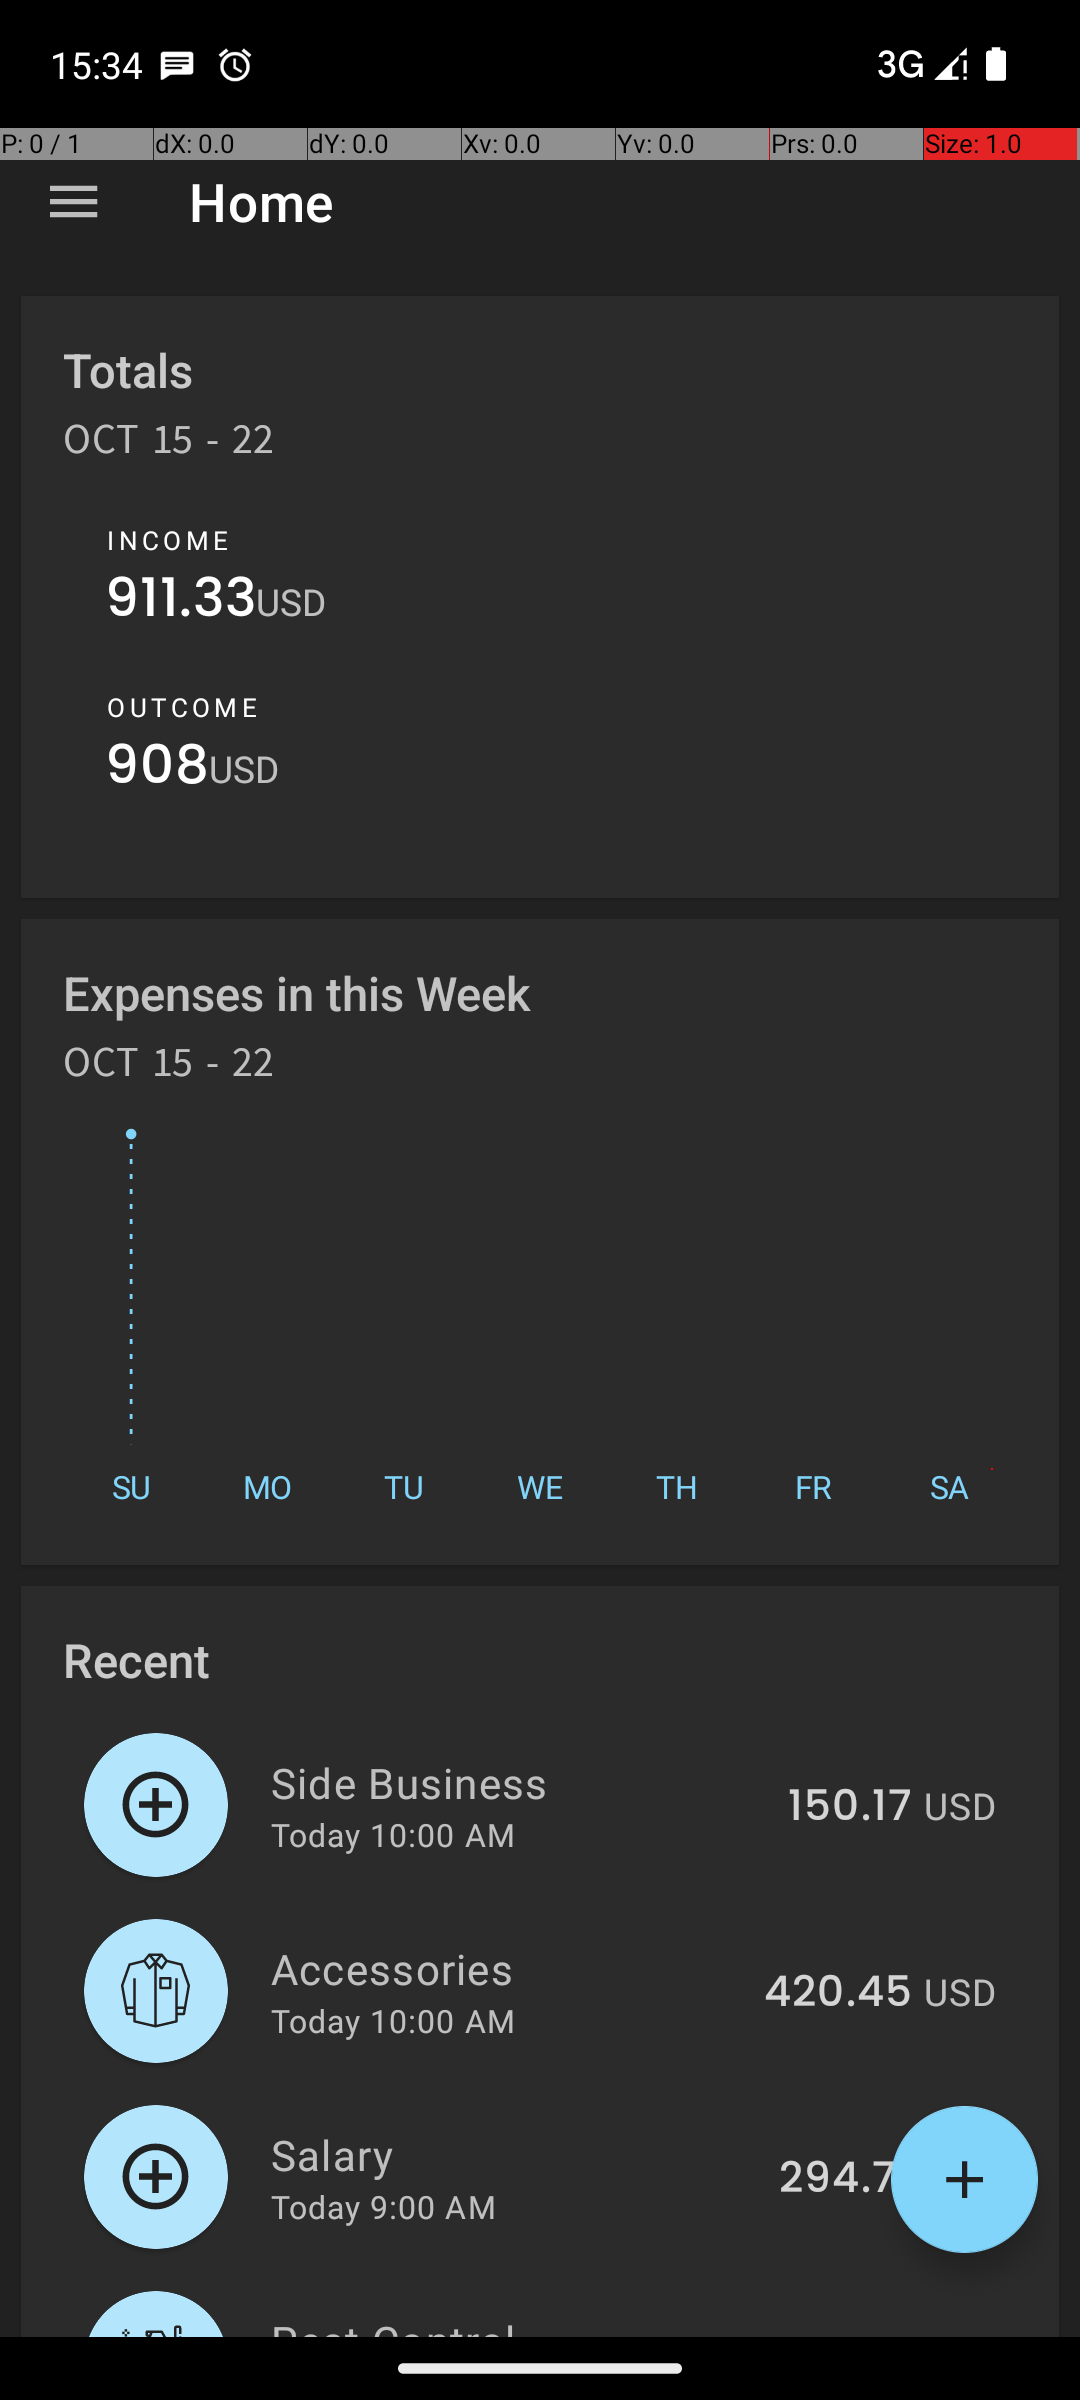 The height and width of the screenshot is (2400, 1080). I want to click on 911.33, so click(180, 602).